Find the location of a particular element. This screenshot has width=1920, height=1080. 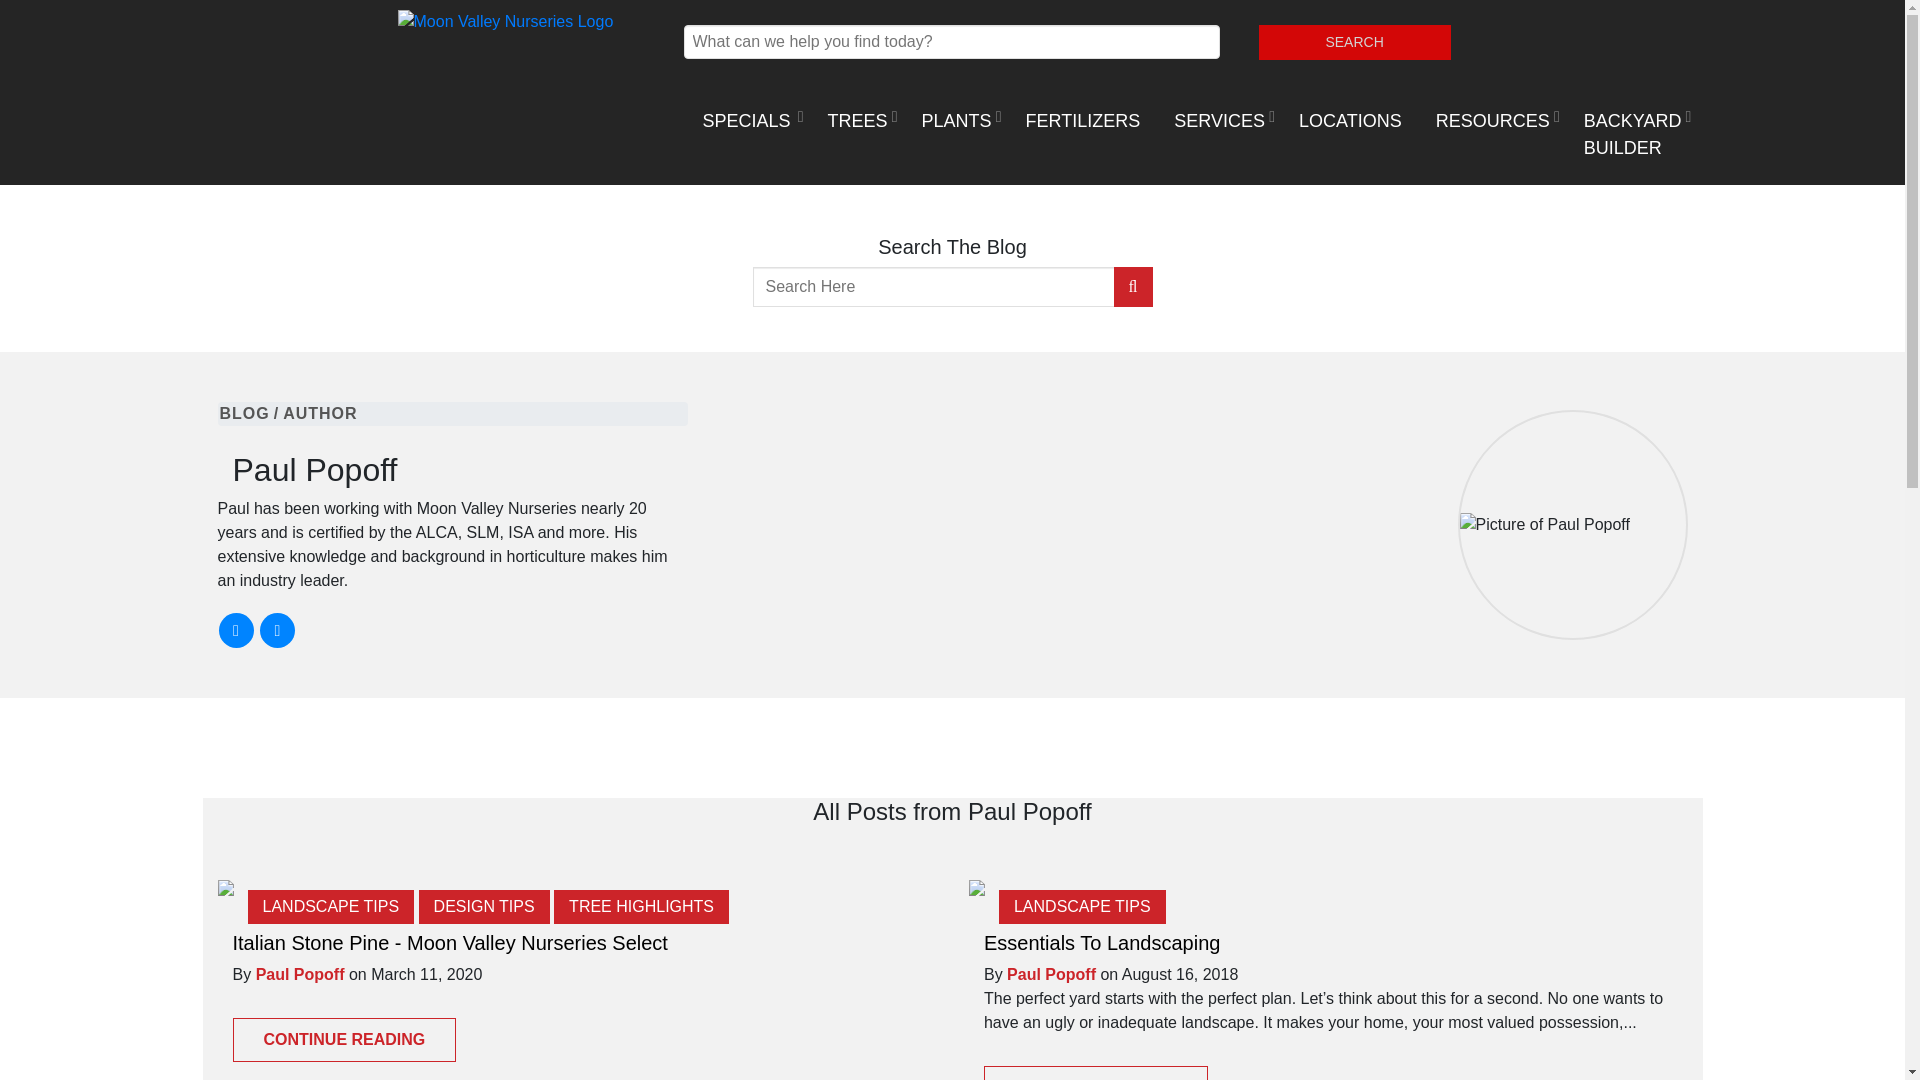

Email is located at coordinates (277, 630).